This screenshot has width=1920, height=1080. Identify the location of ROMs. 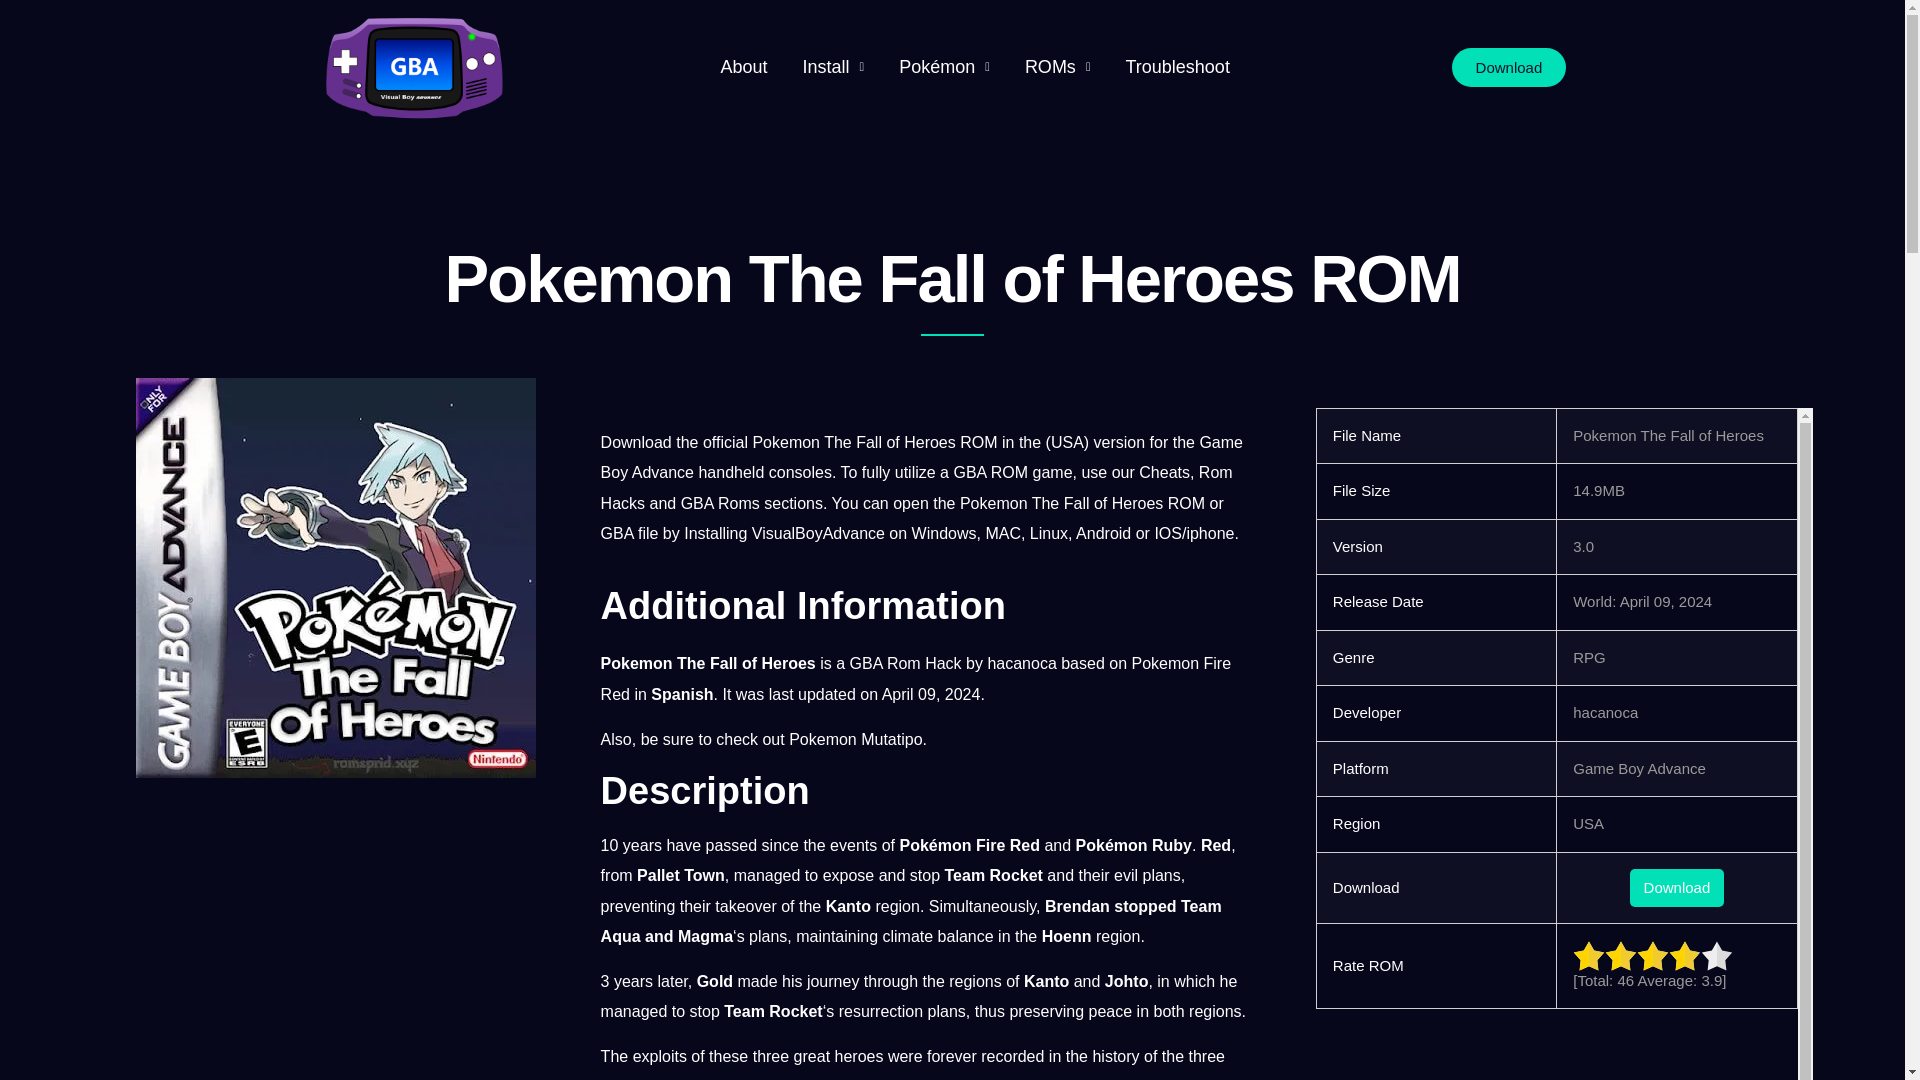
(1058, 67).